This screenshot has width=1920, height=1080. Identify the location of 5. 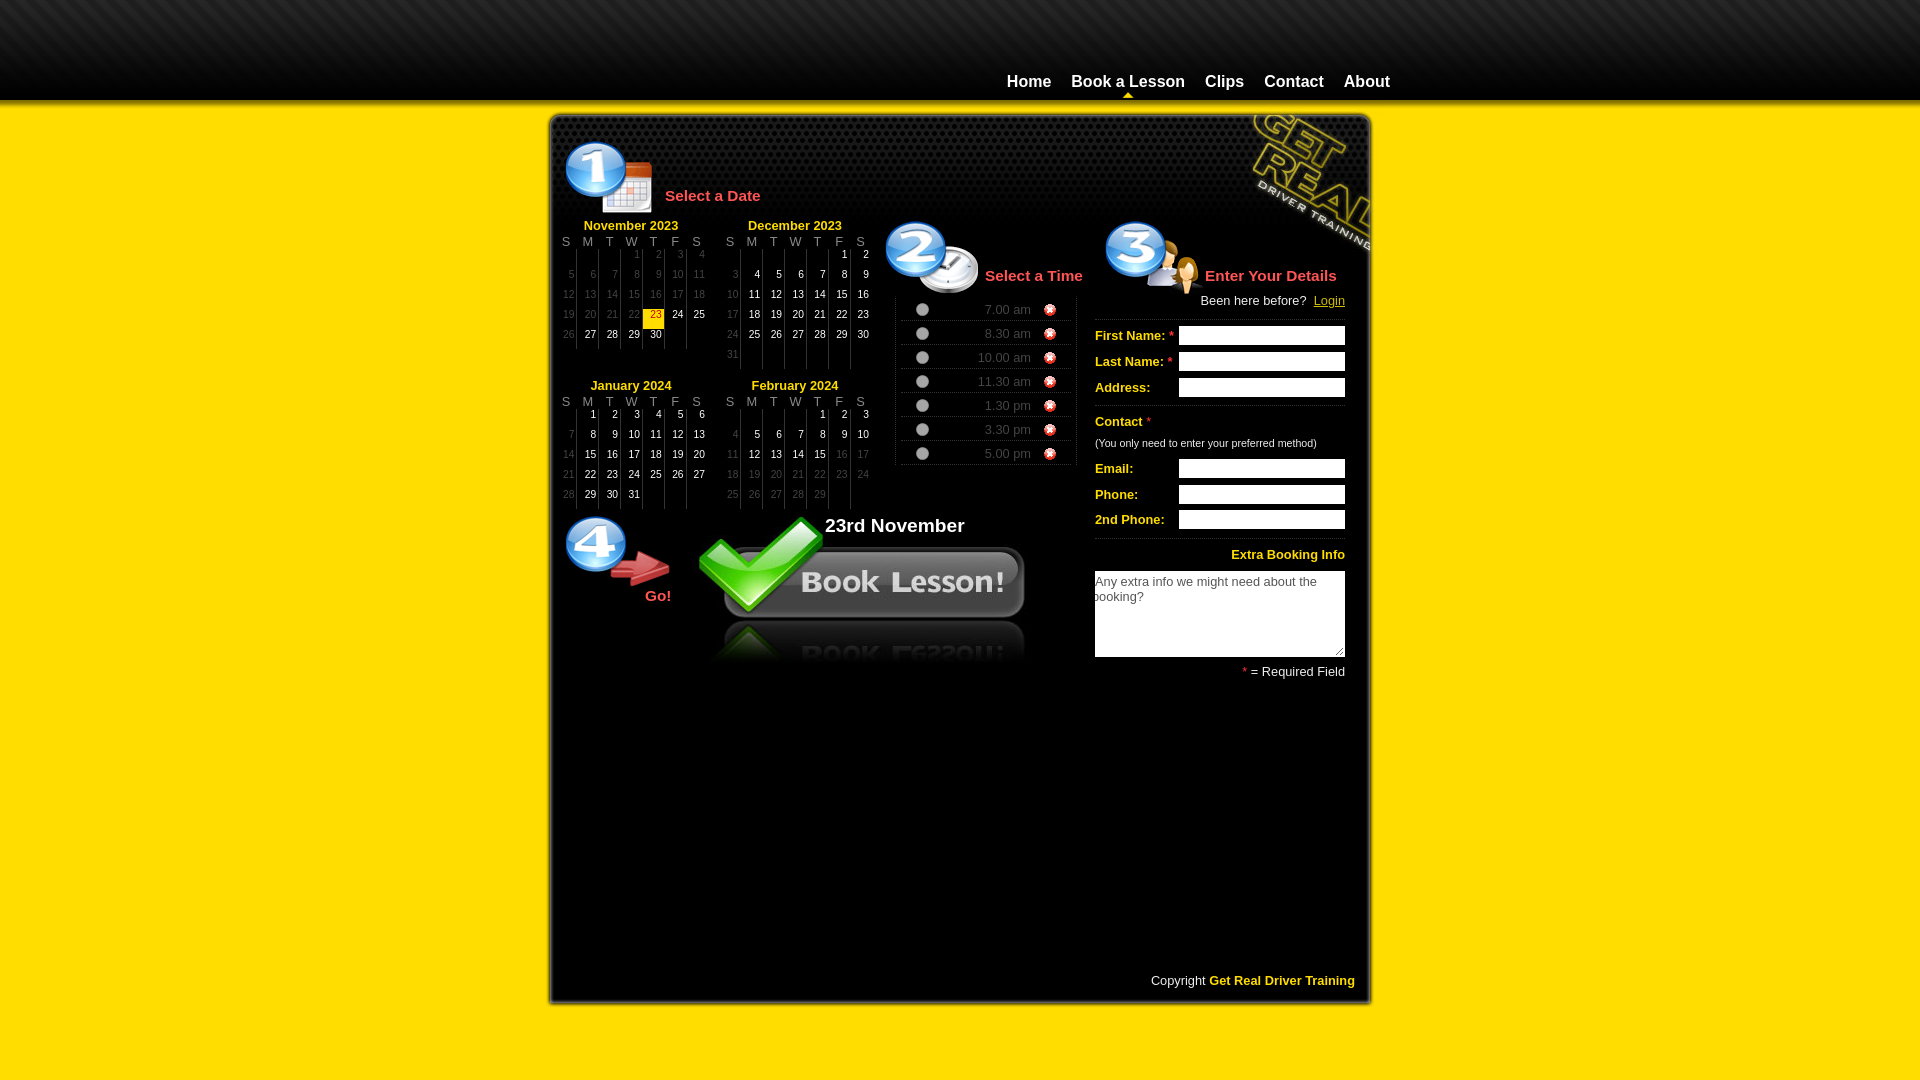
(676, 419).